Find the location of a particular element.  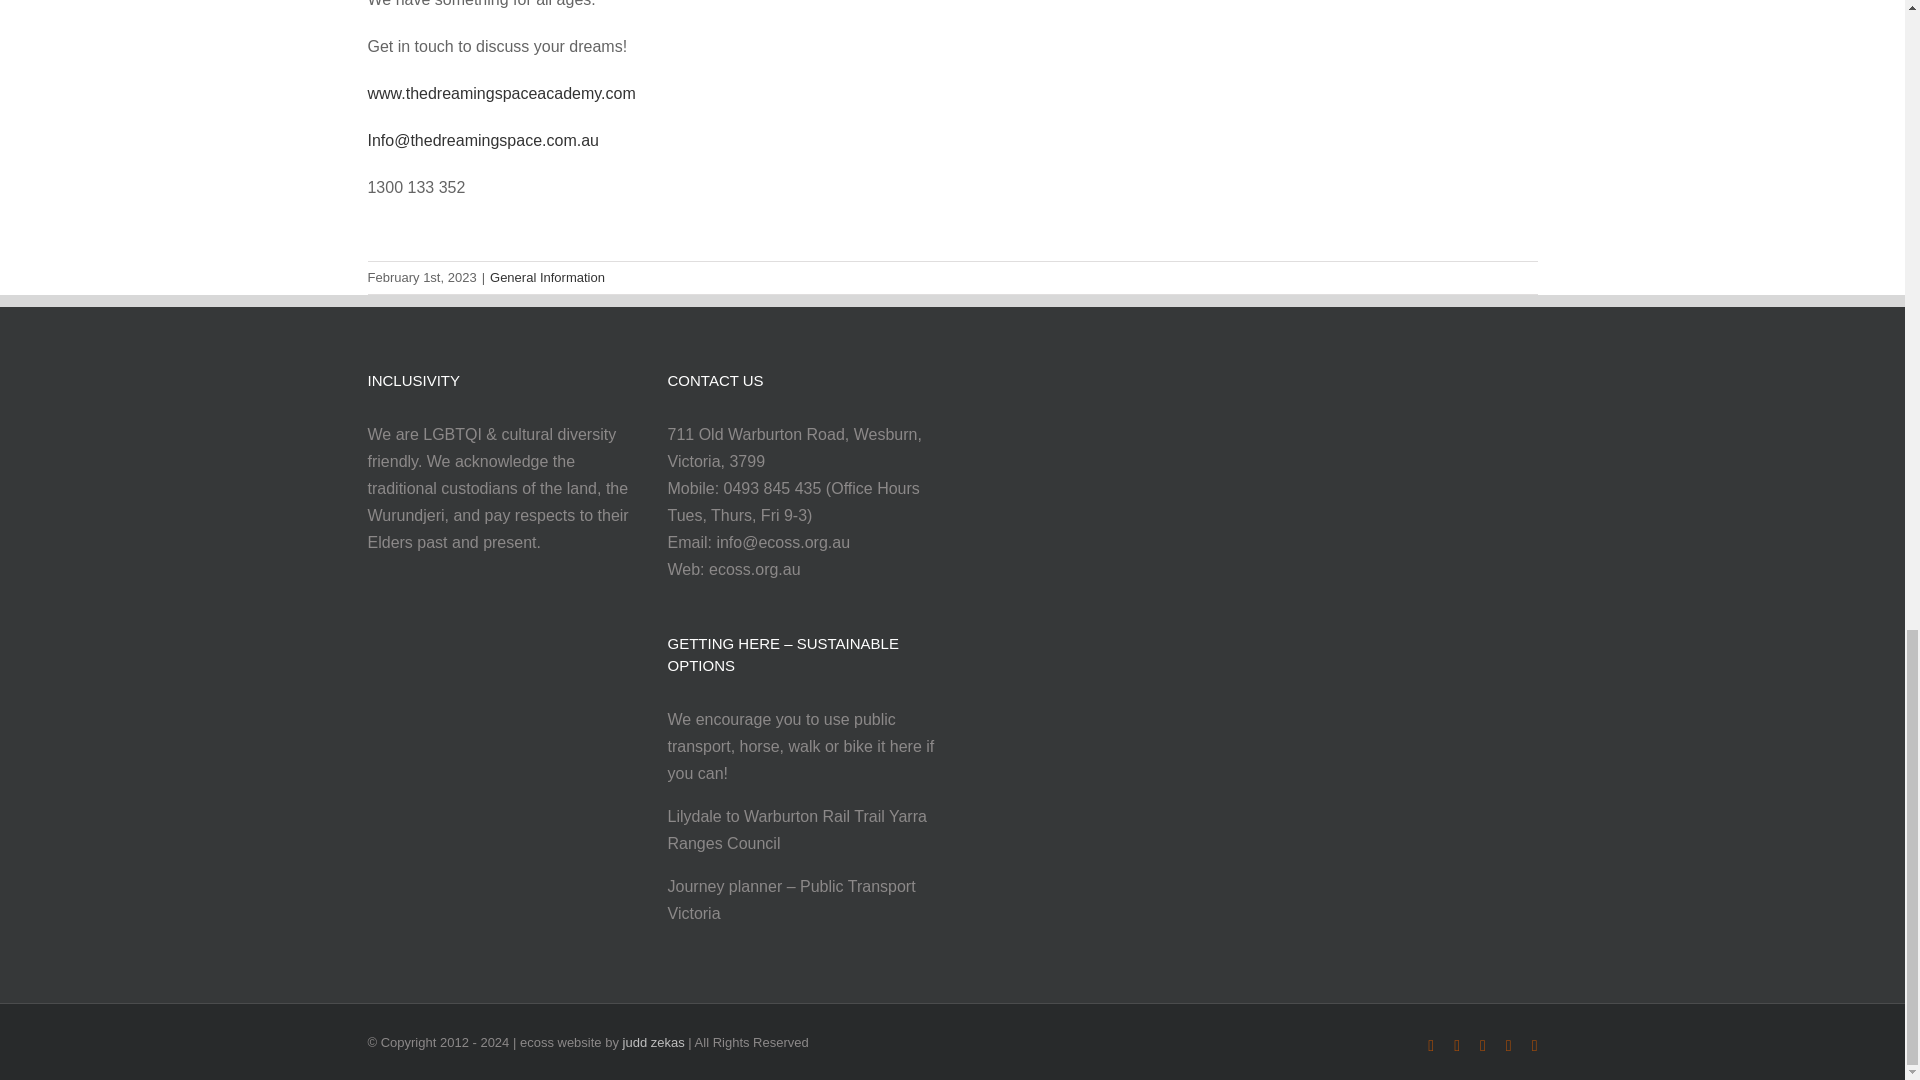

YouTube is located at coordinates (1483, 1046).